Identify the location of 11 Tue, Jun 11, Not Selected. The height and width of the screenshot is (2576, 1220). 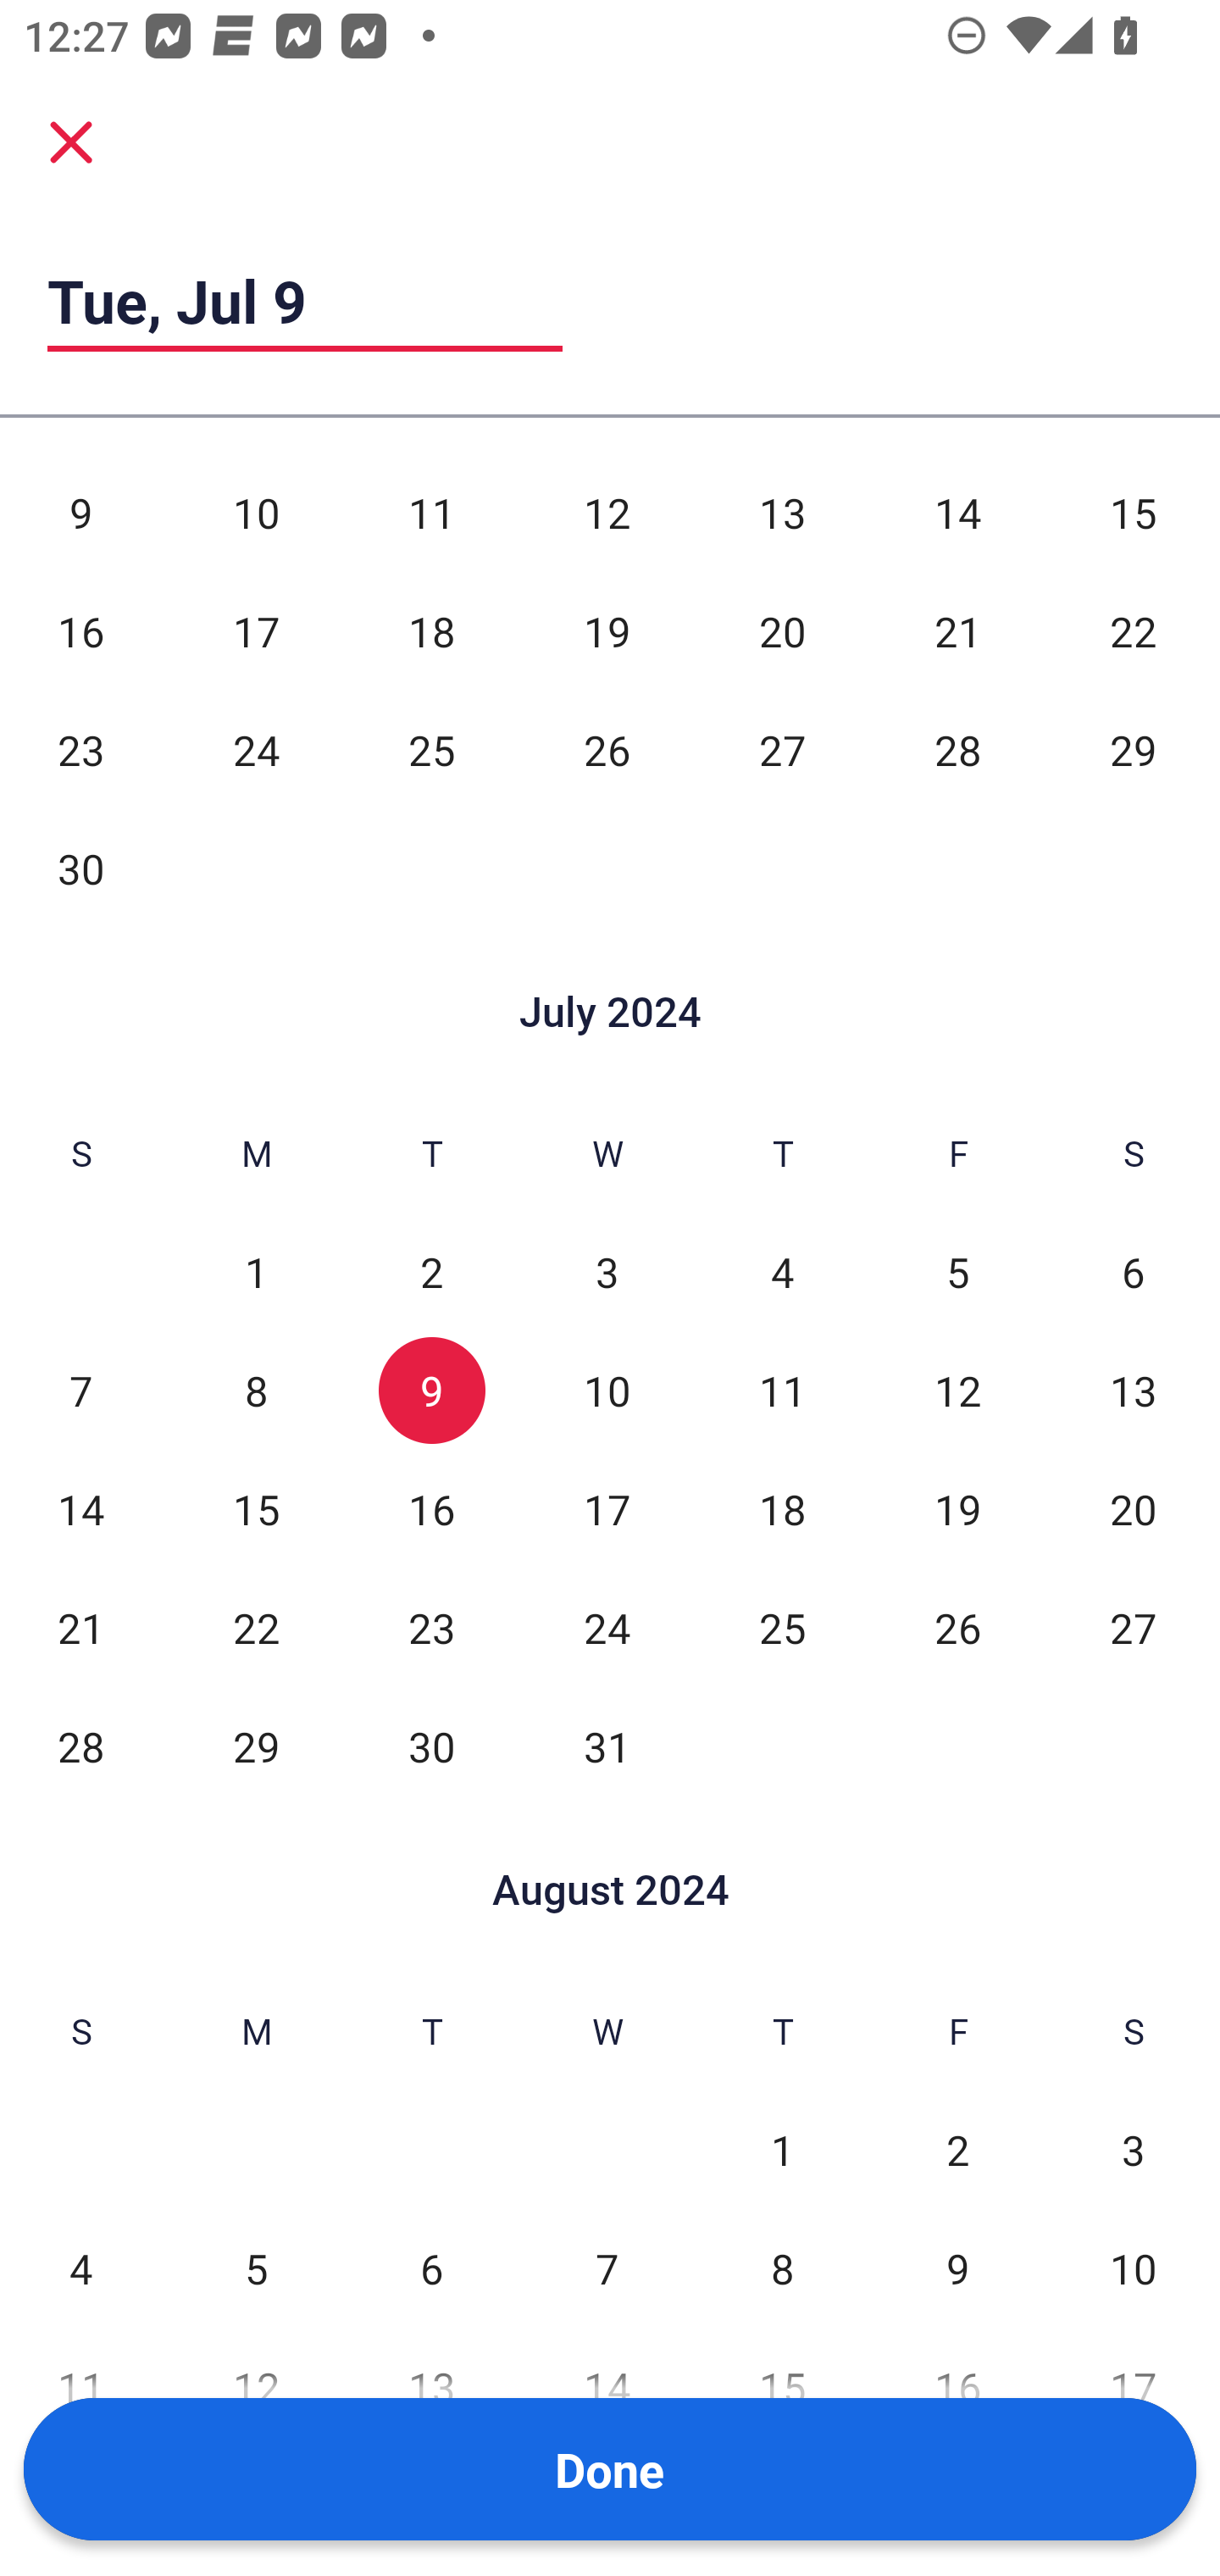
(432, 512).